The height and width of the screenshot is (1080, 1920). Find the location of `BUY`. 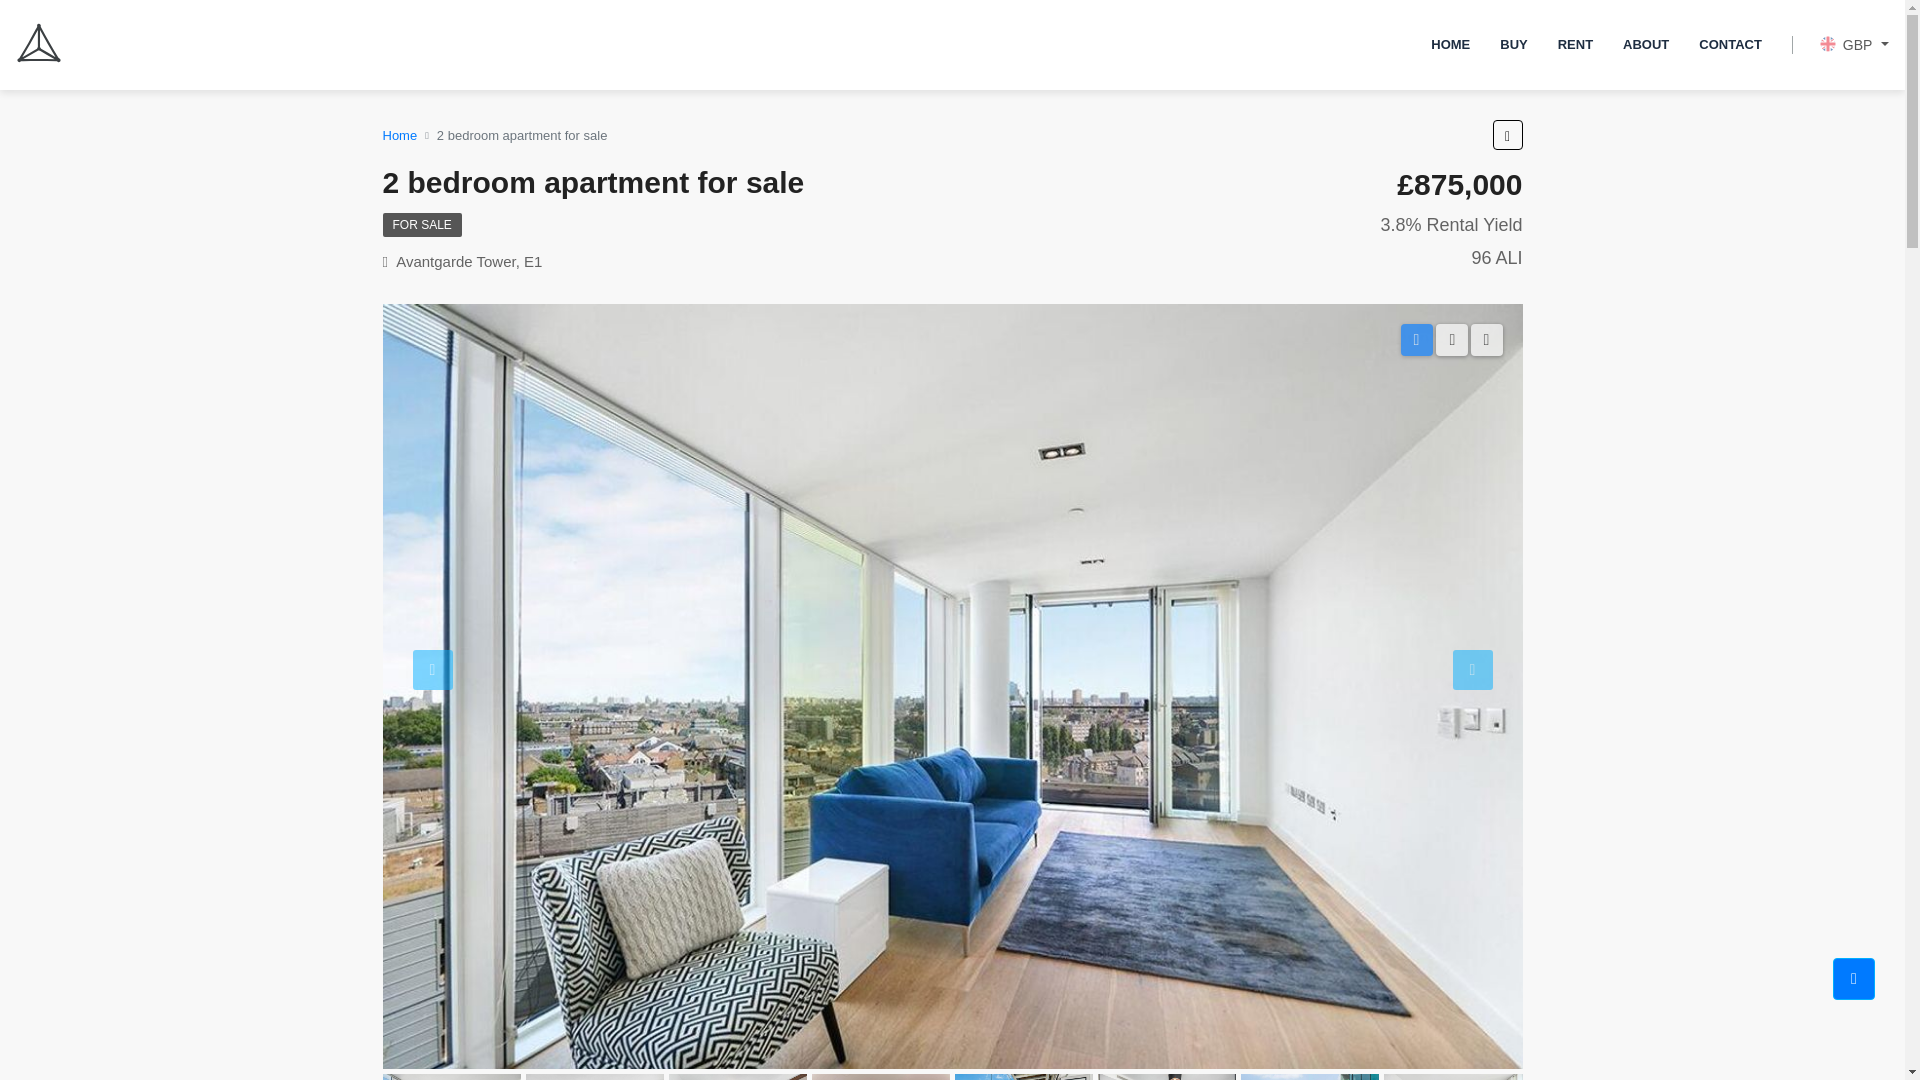

BUY is located at coordinates (1512, 44).